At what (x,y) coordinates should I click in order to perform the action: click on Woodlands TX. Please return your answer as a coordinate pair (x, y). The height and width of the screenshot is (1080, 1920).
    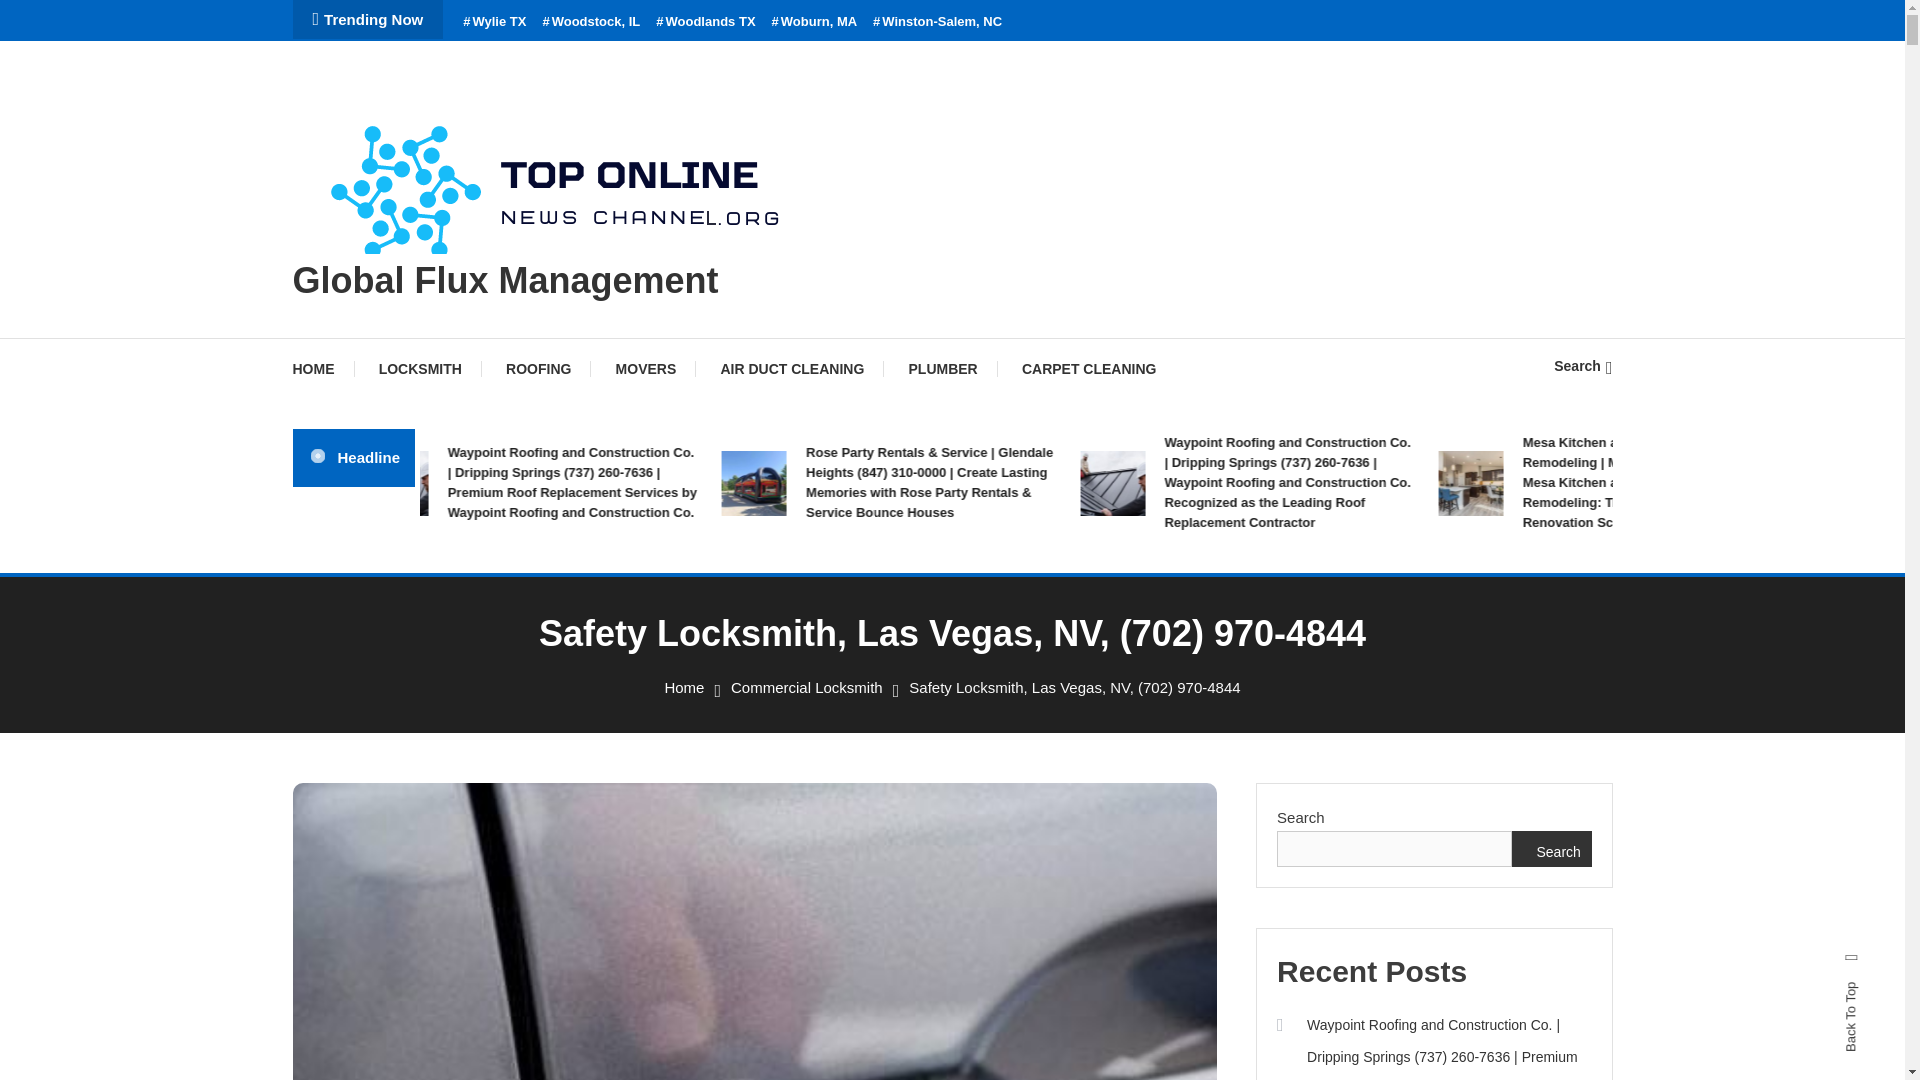
    Looking at the image, I should click on (705, 22).